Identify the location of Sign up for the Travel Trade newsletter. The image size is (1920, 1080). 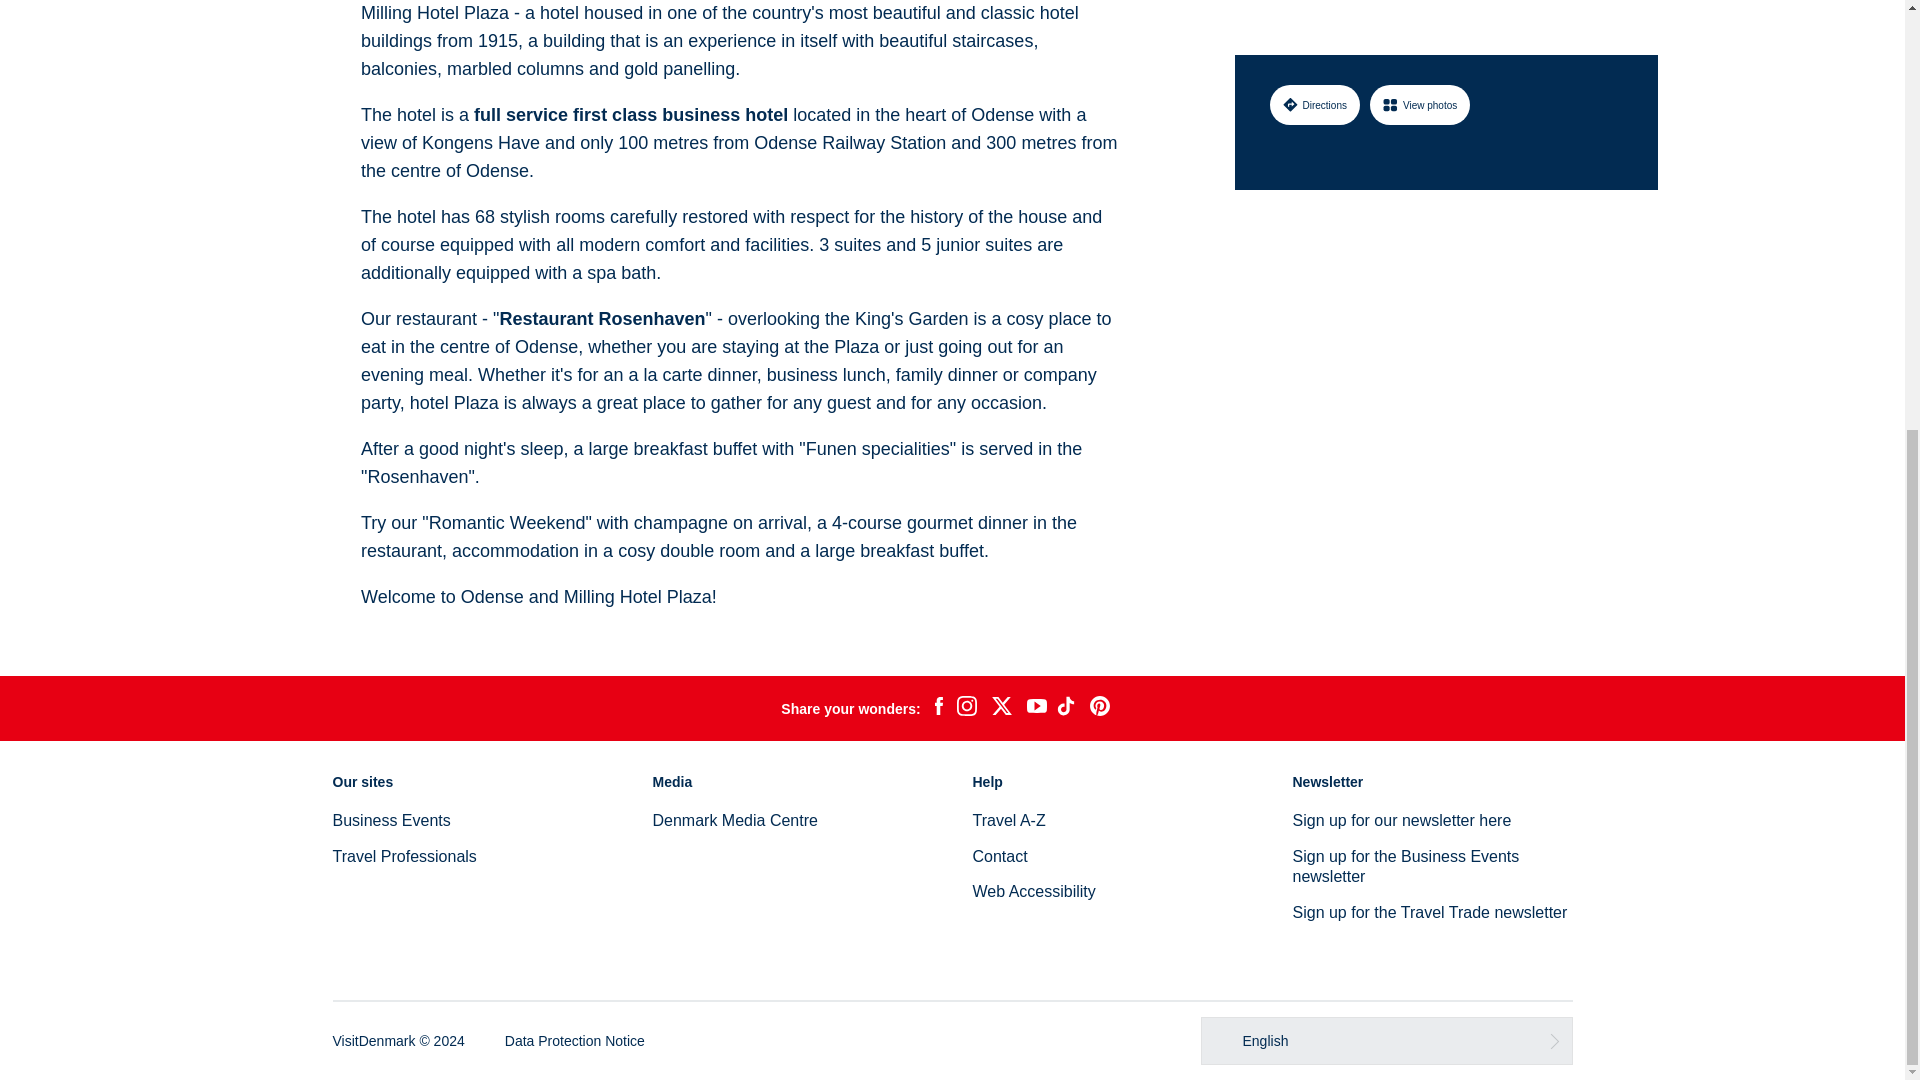
(1429, 912).